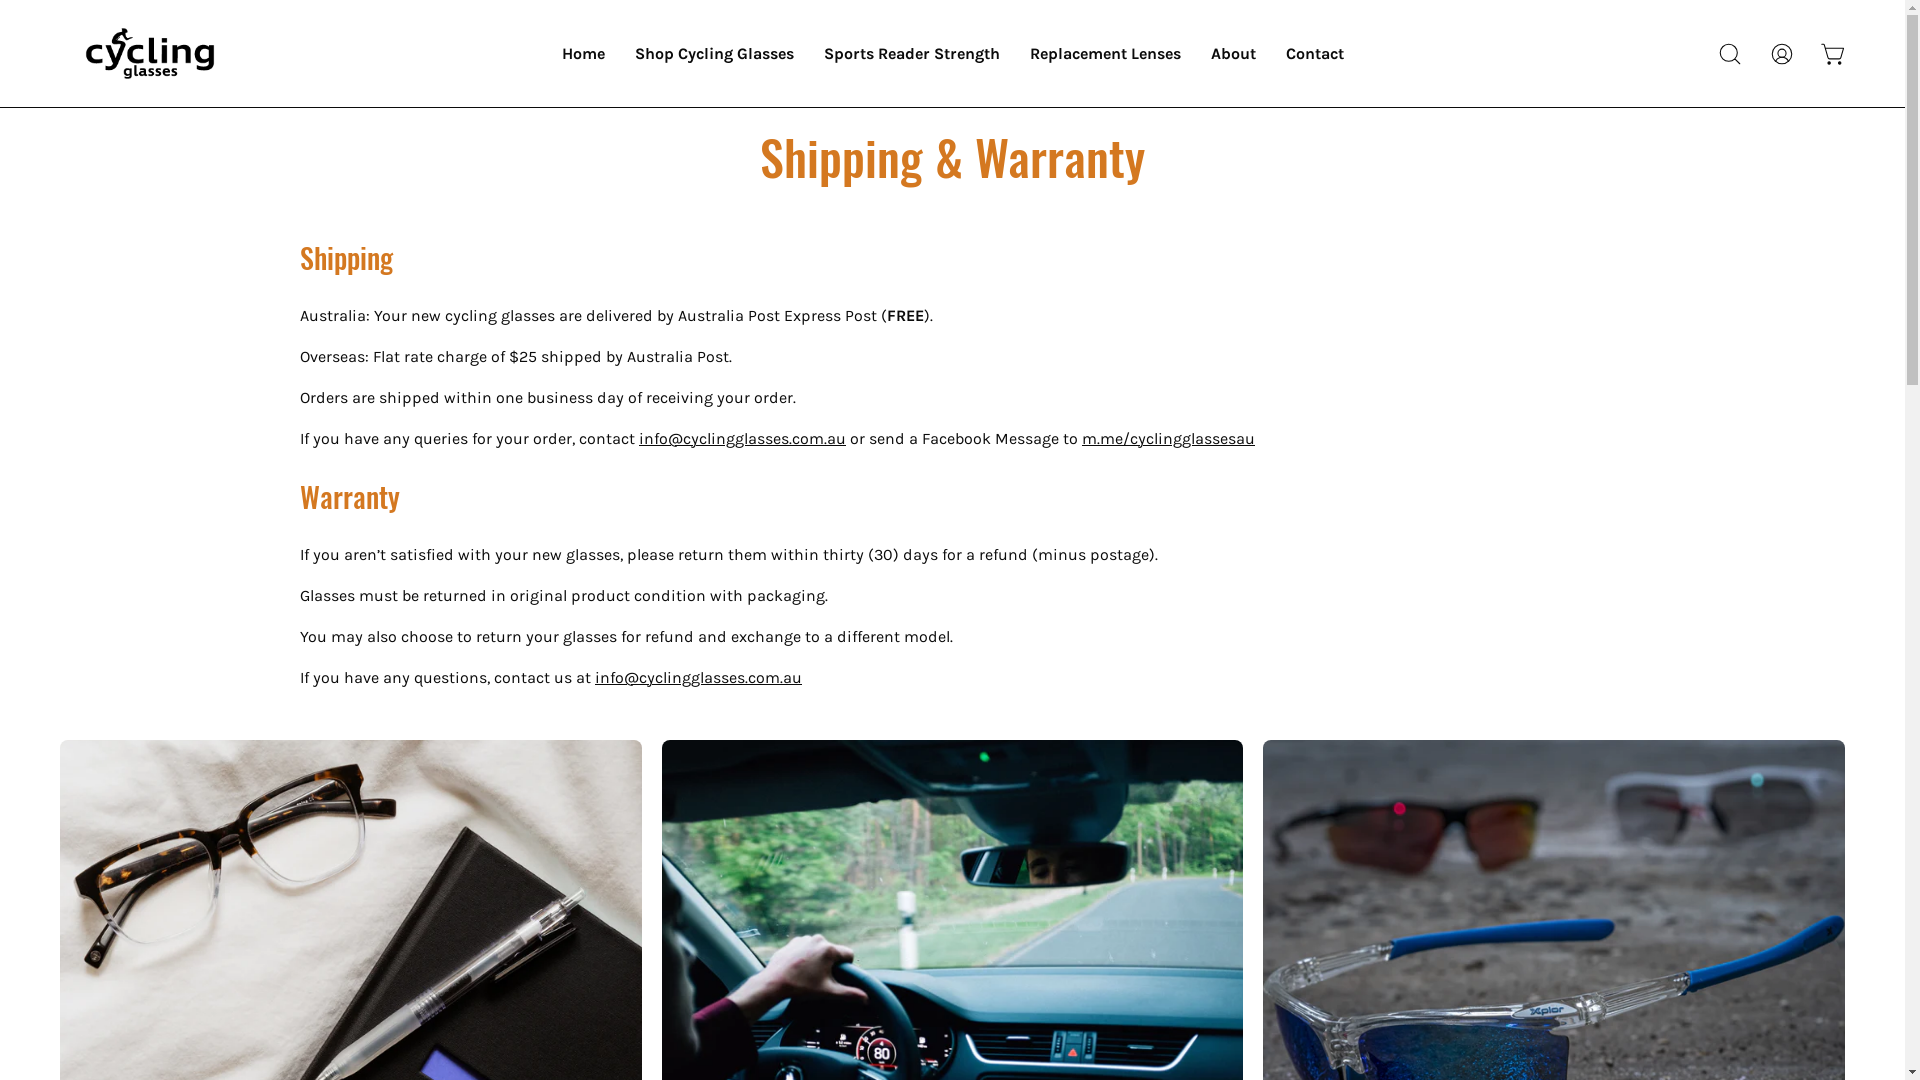 Image resolution: width=1920 pixels, height=1080 pixels. Describe the element at coordinates (1314, 54) in the screenshot. I see `Contact` at that location.